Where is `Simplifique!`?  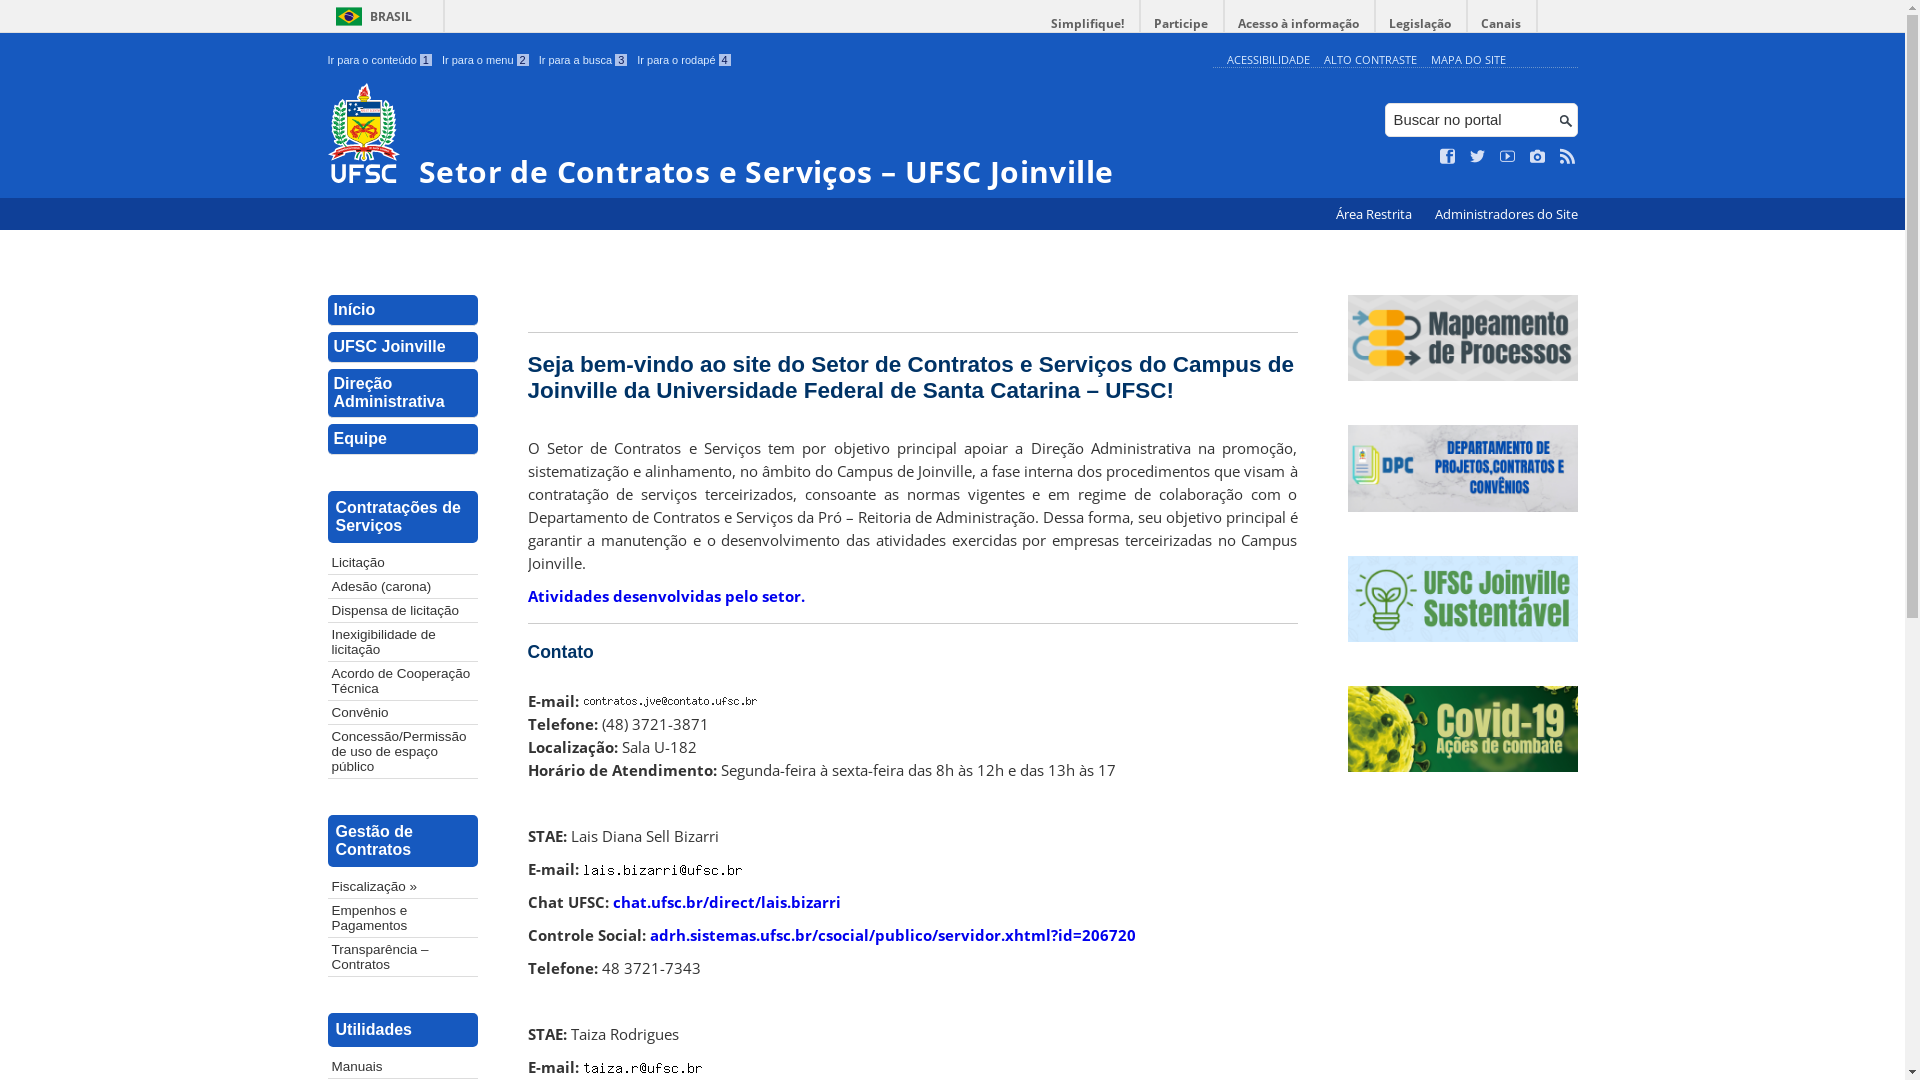
Simplifique! is located at coordinates (1088, 24).